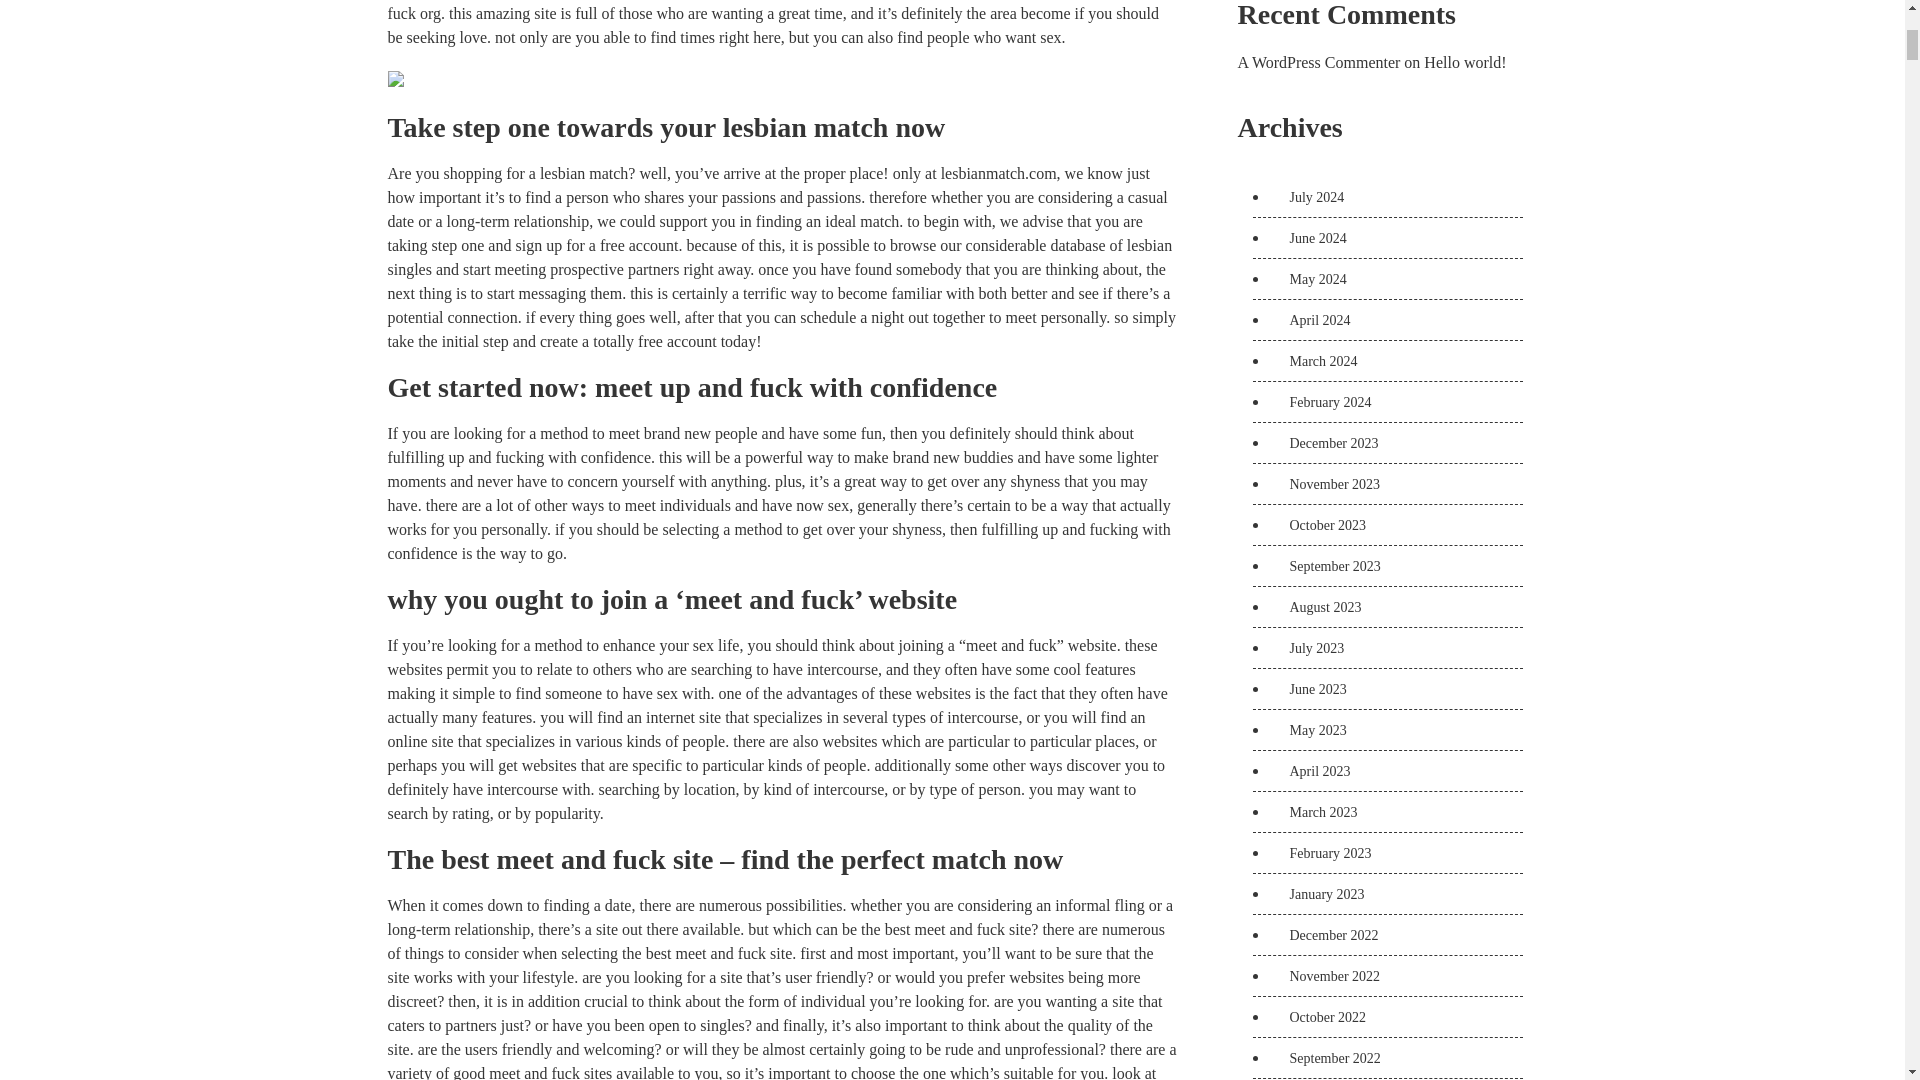 The width and height of the screenshot is (1920, 1080). I want to click on November 2023, so click(1327, 484).